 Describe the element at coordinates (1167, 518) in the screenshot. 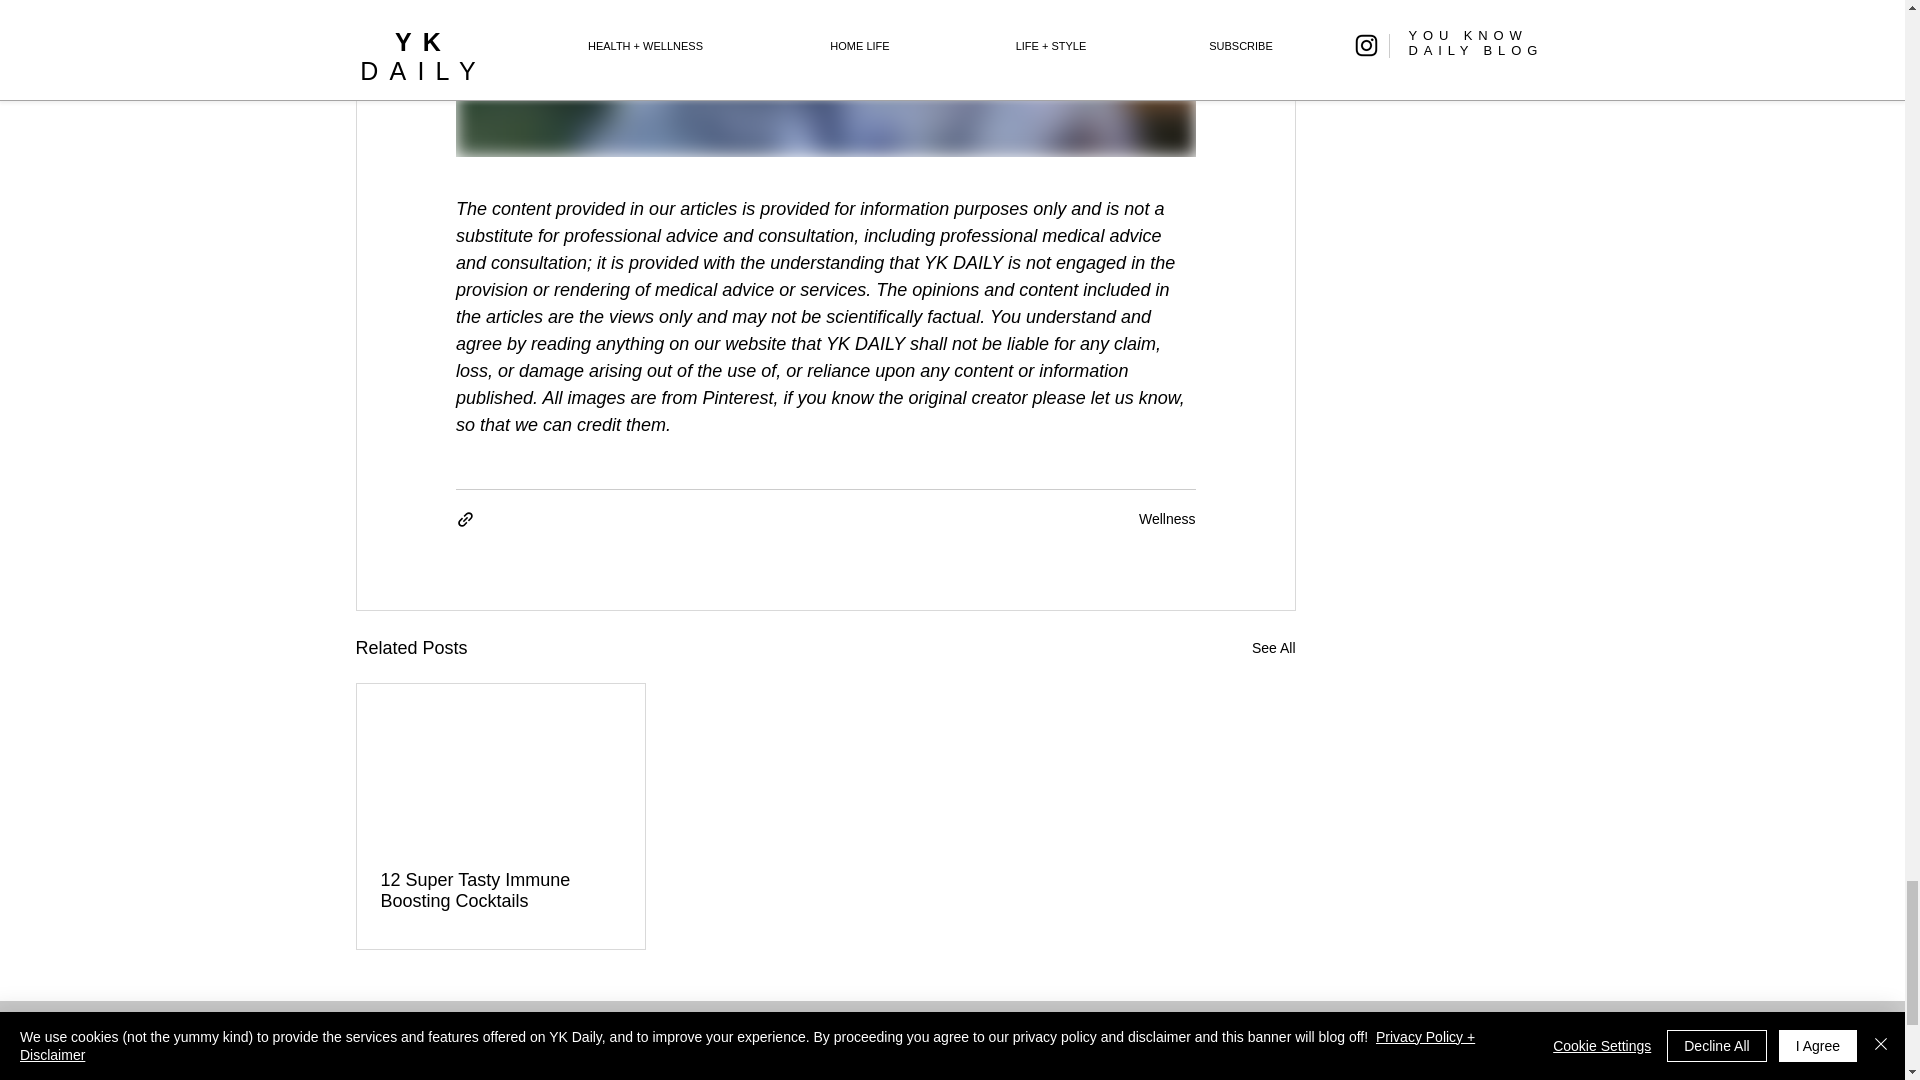

I see `Wellness` at that location.